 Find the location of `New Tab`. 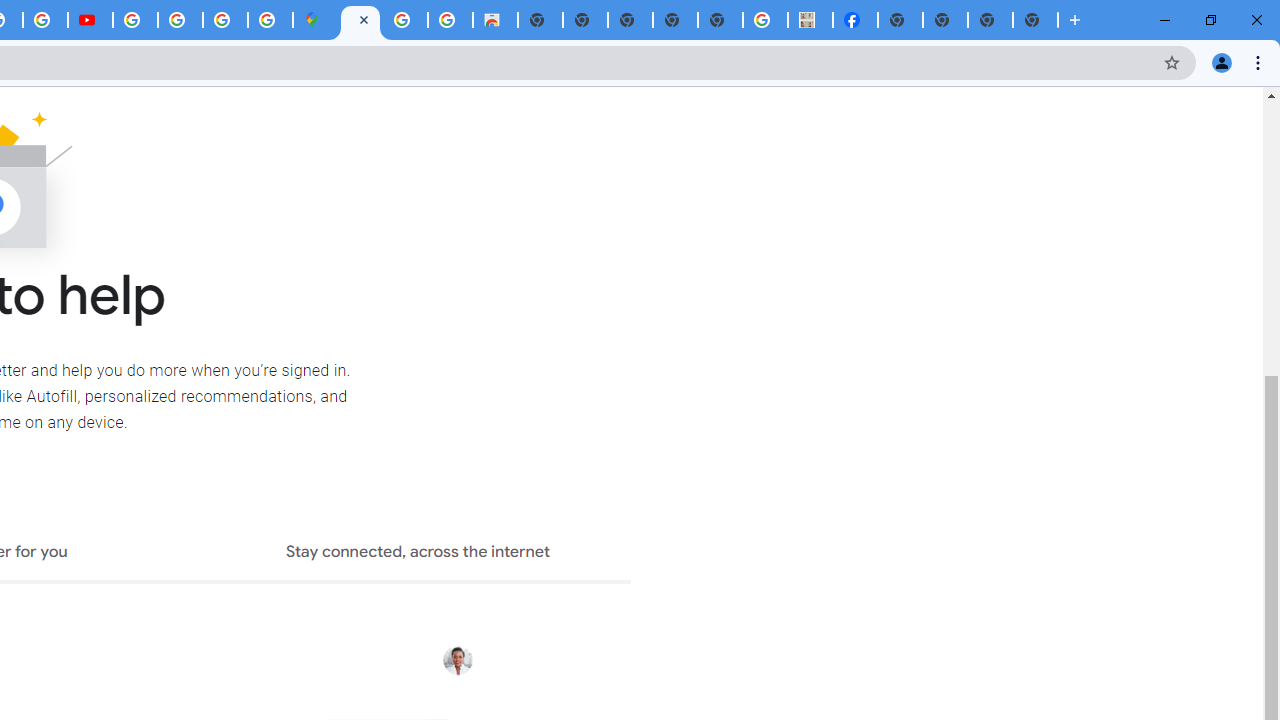

New Tab is located at coordinates (1035, 20).